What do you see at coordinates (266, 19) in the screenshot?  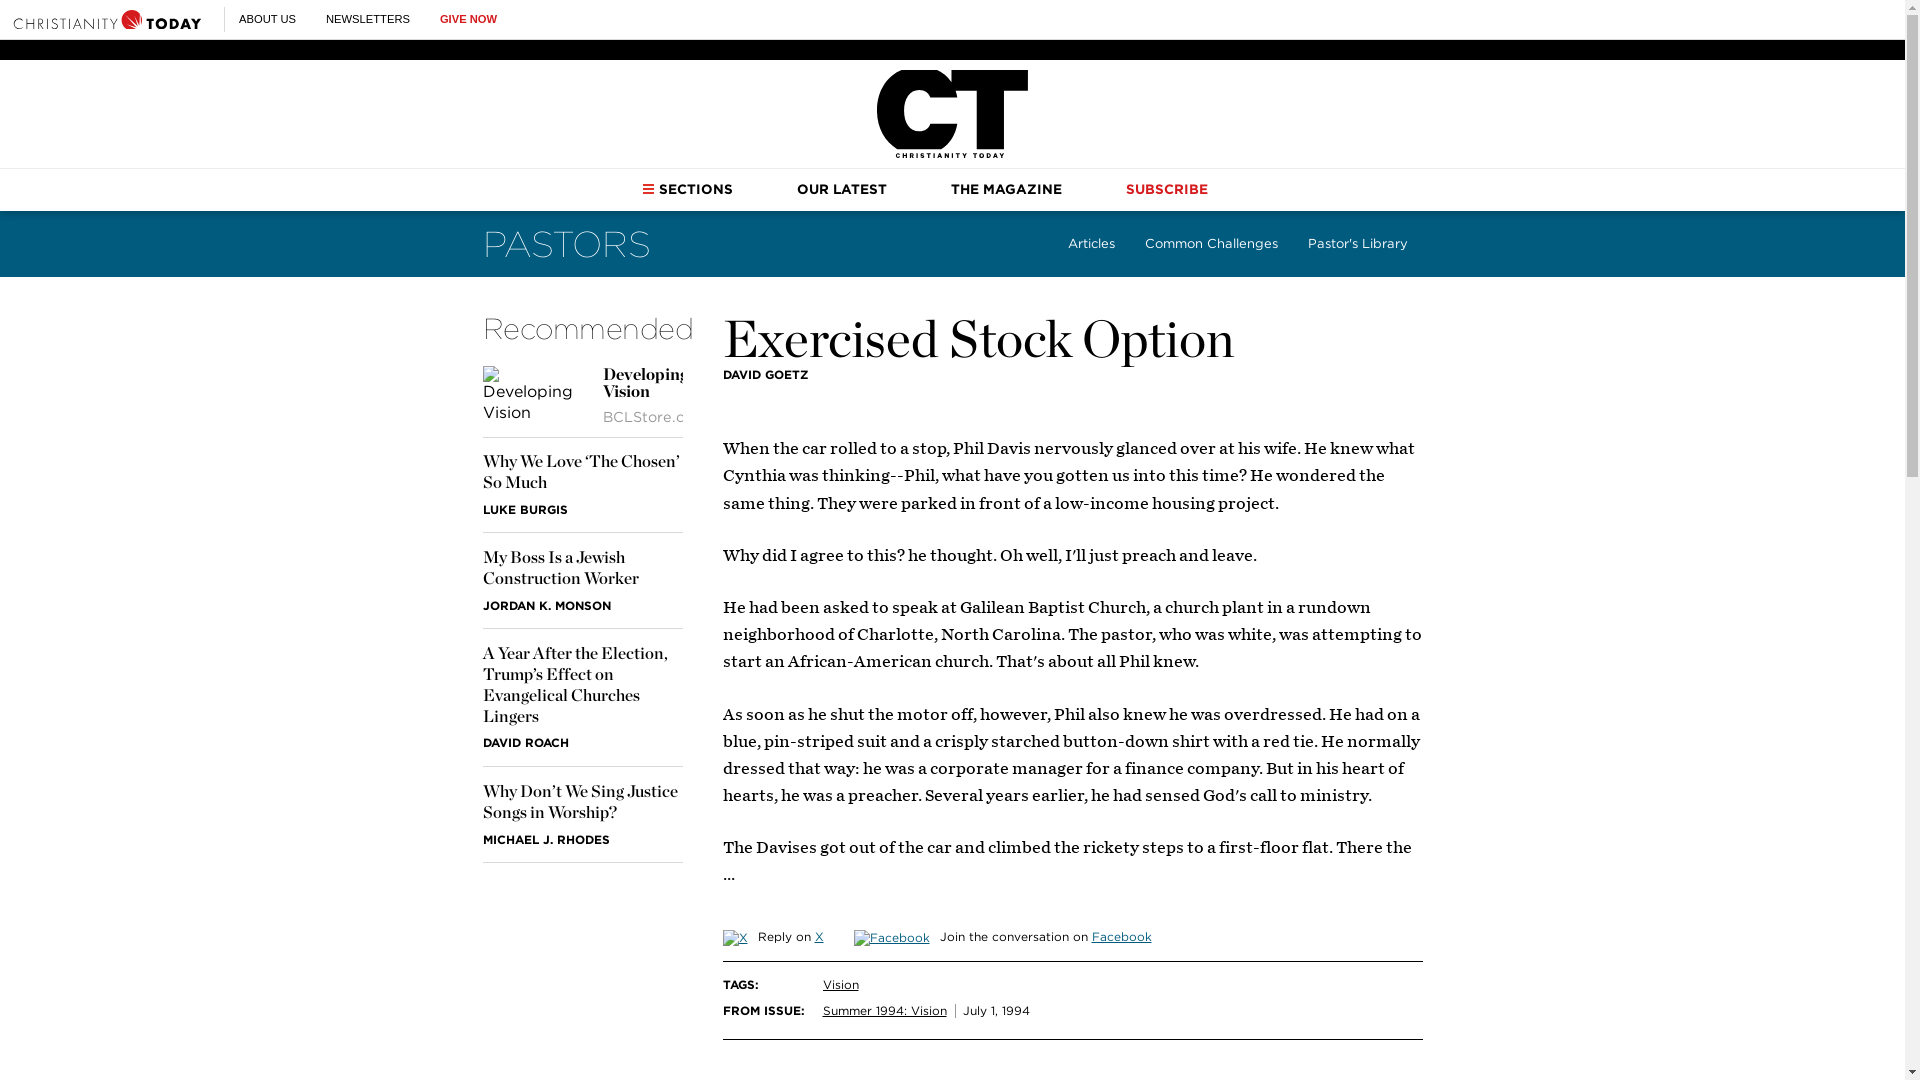 I see `ABOUT US` at bounding box center [266, 19].